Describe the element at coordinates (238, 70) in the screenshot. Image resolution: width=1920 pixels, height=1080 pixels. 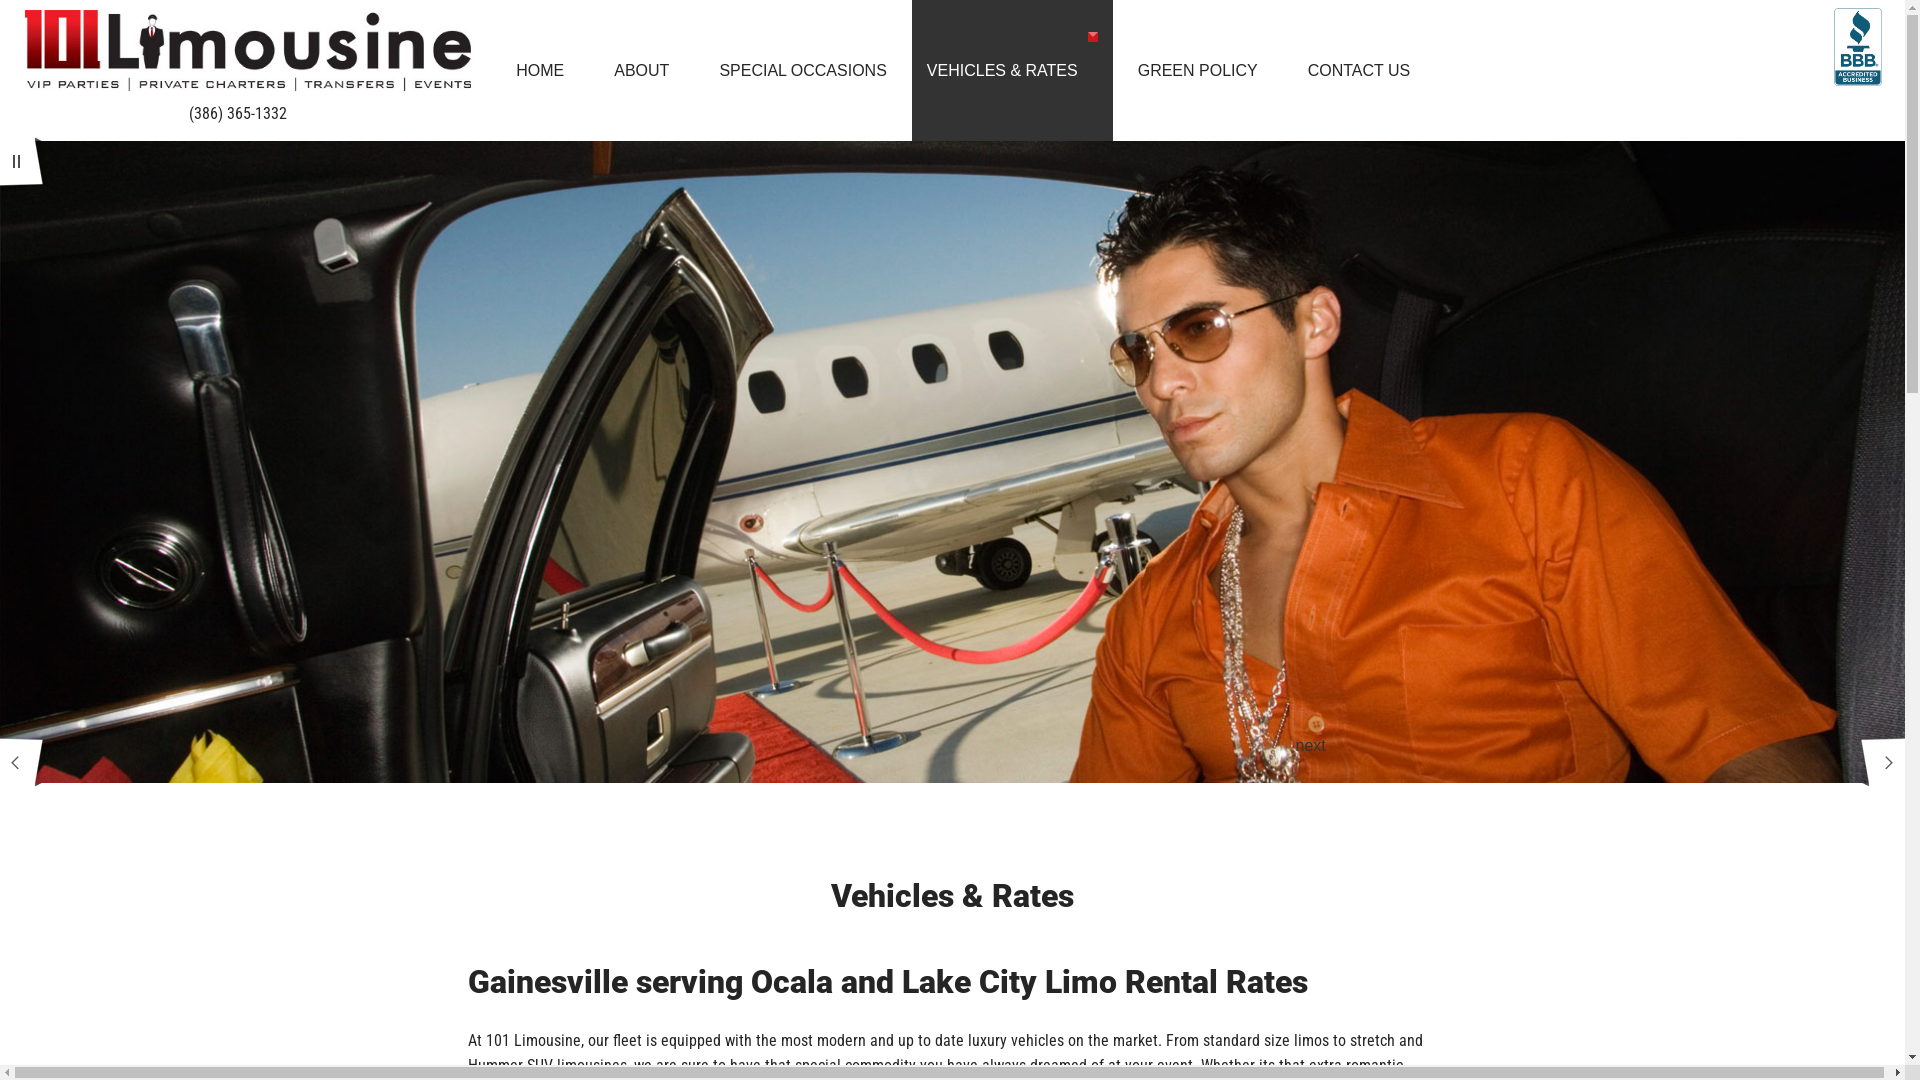
I see `(386) 365-1332` at that location.